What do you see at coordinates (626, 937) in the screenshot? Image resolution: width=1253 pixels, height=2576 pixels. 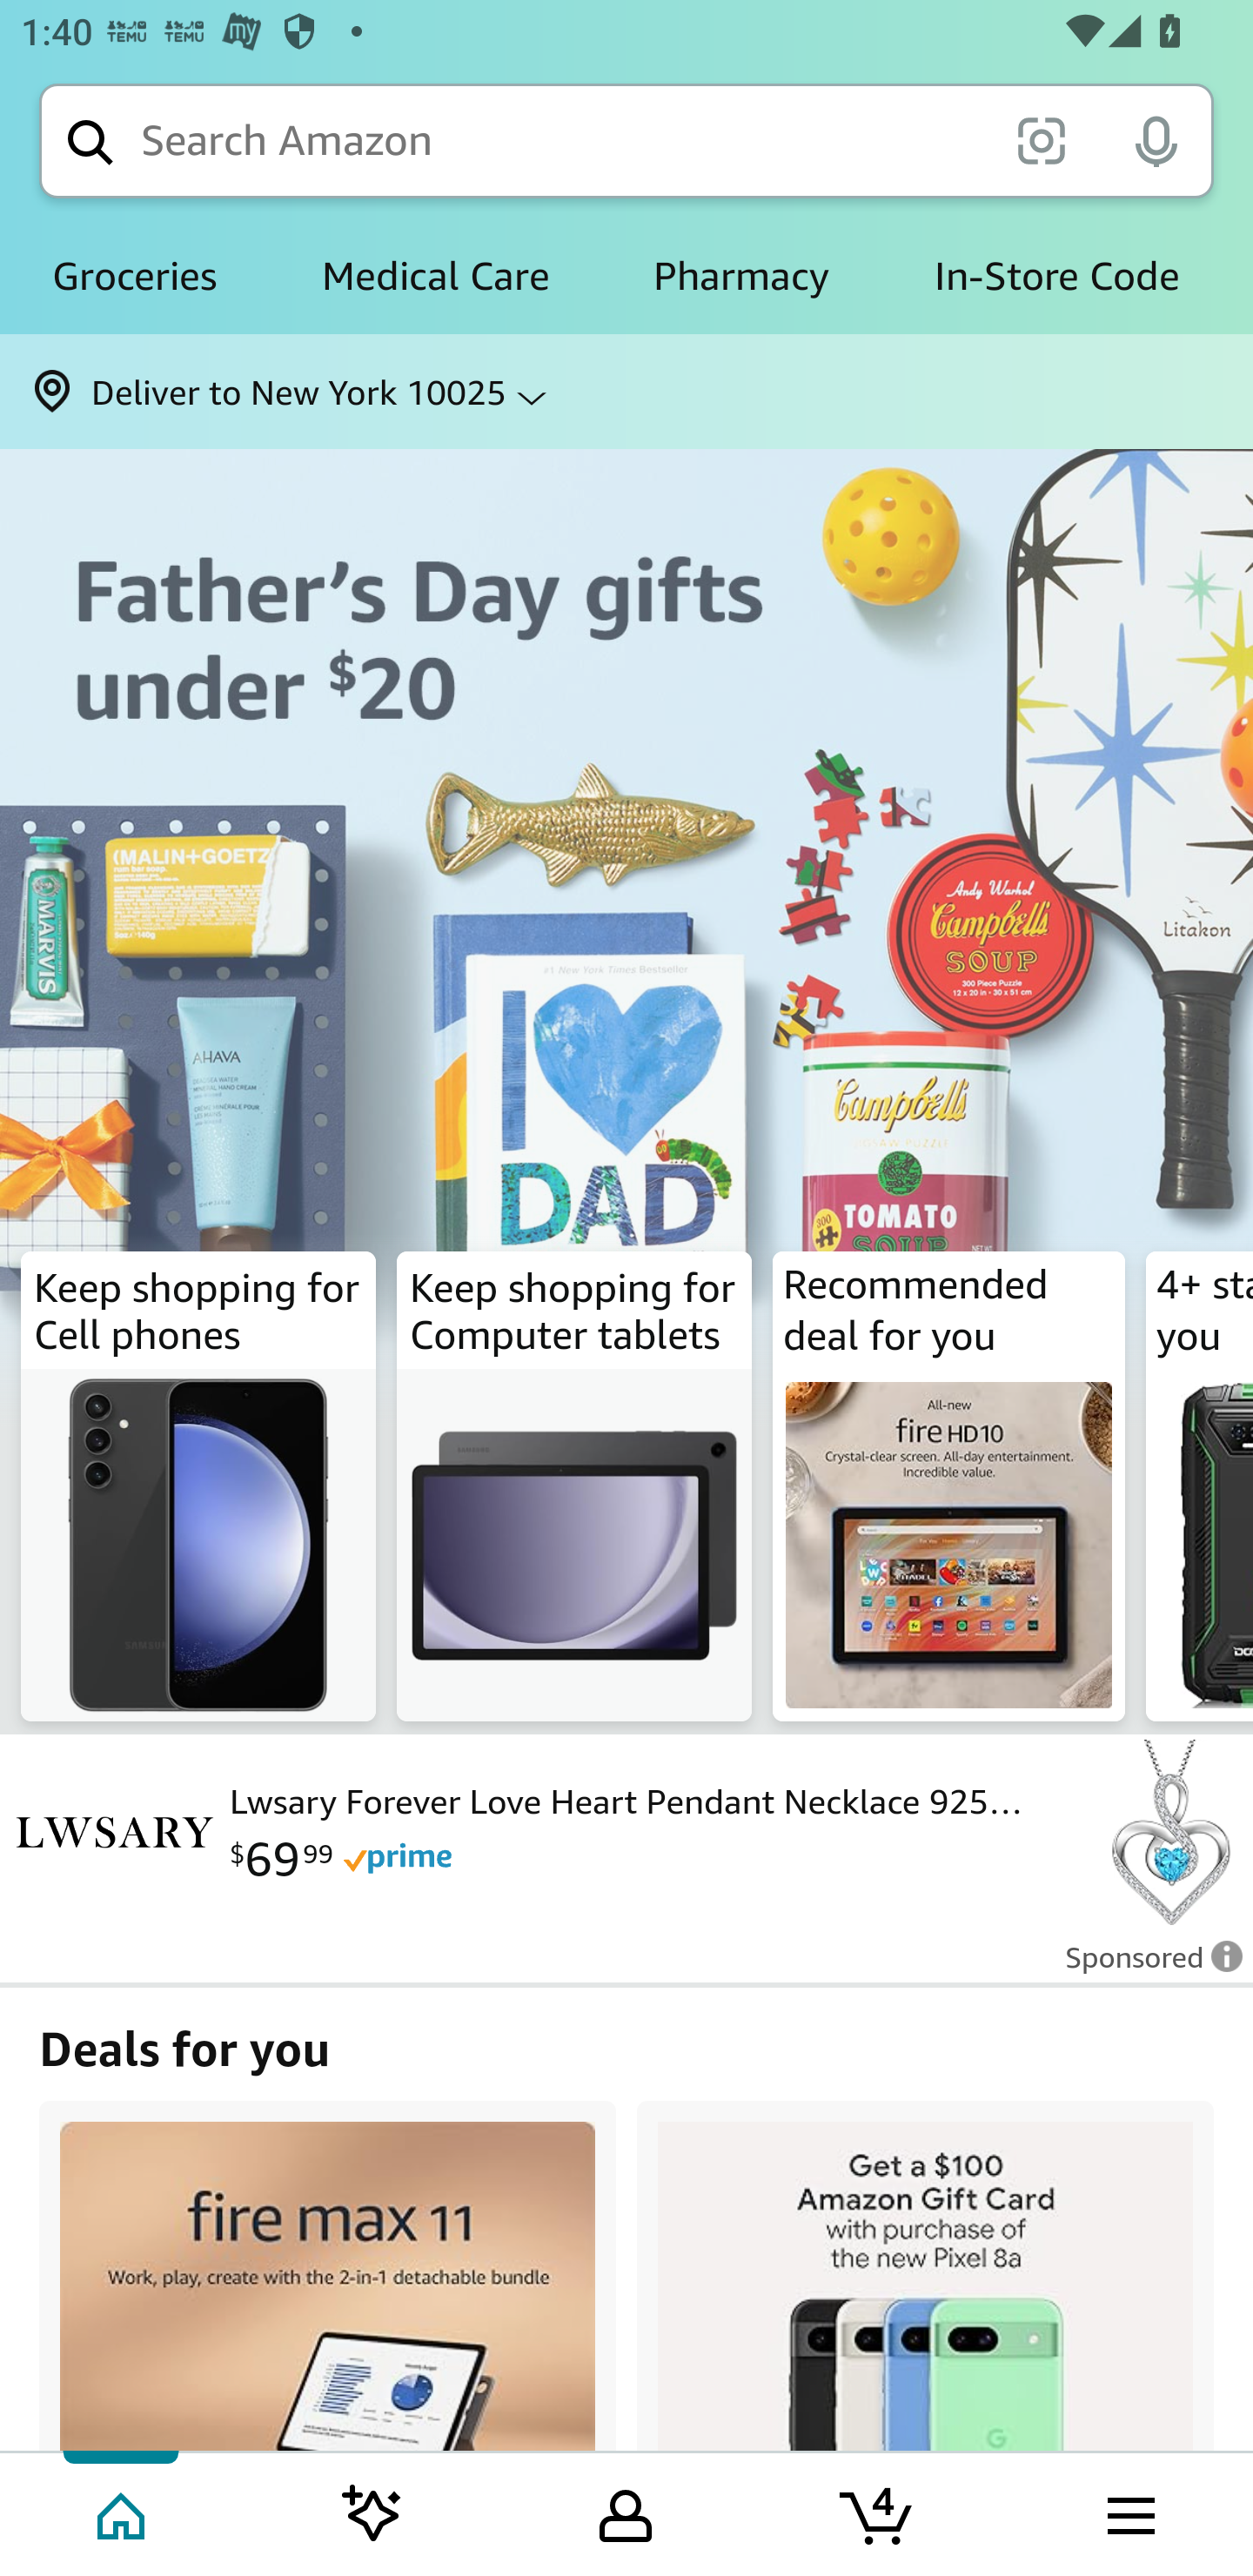 I see `Father's Day gifts under $20` at bounding box center [626, 937].